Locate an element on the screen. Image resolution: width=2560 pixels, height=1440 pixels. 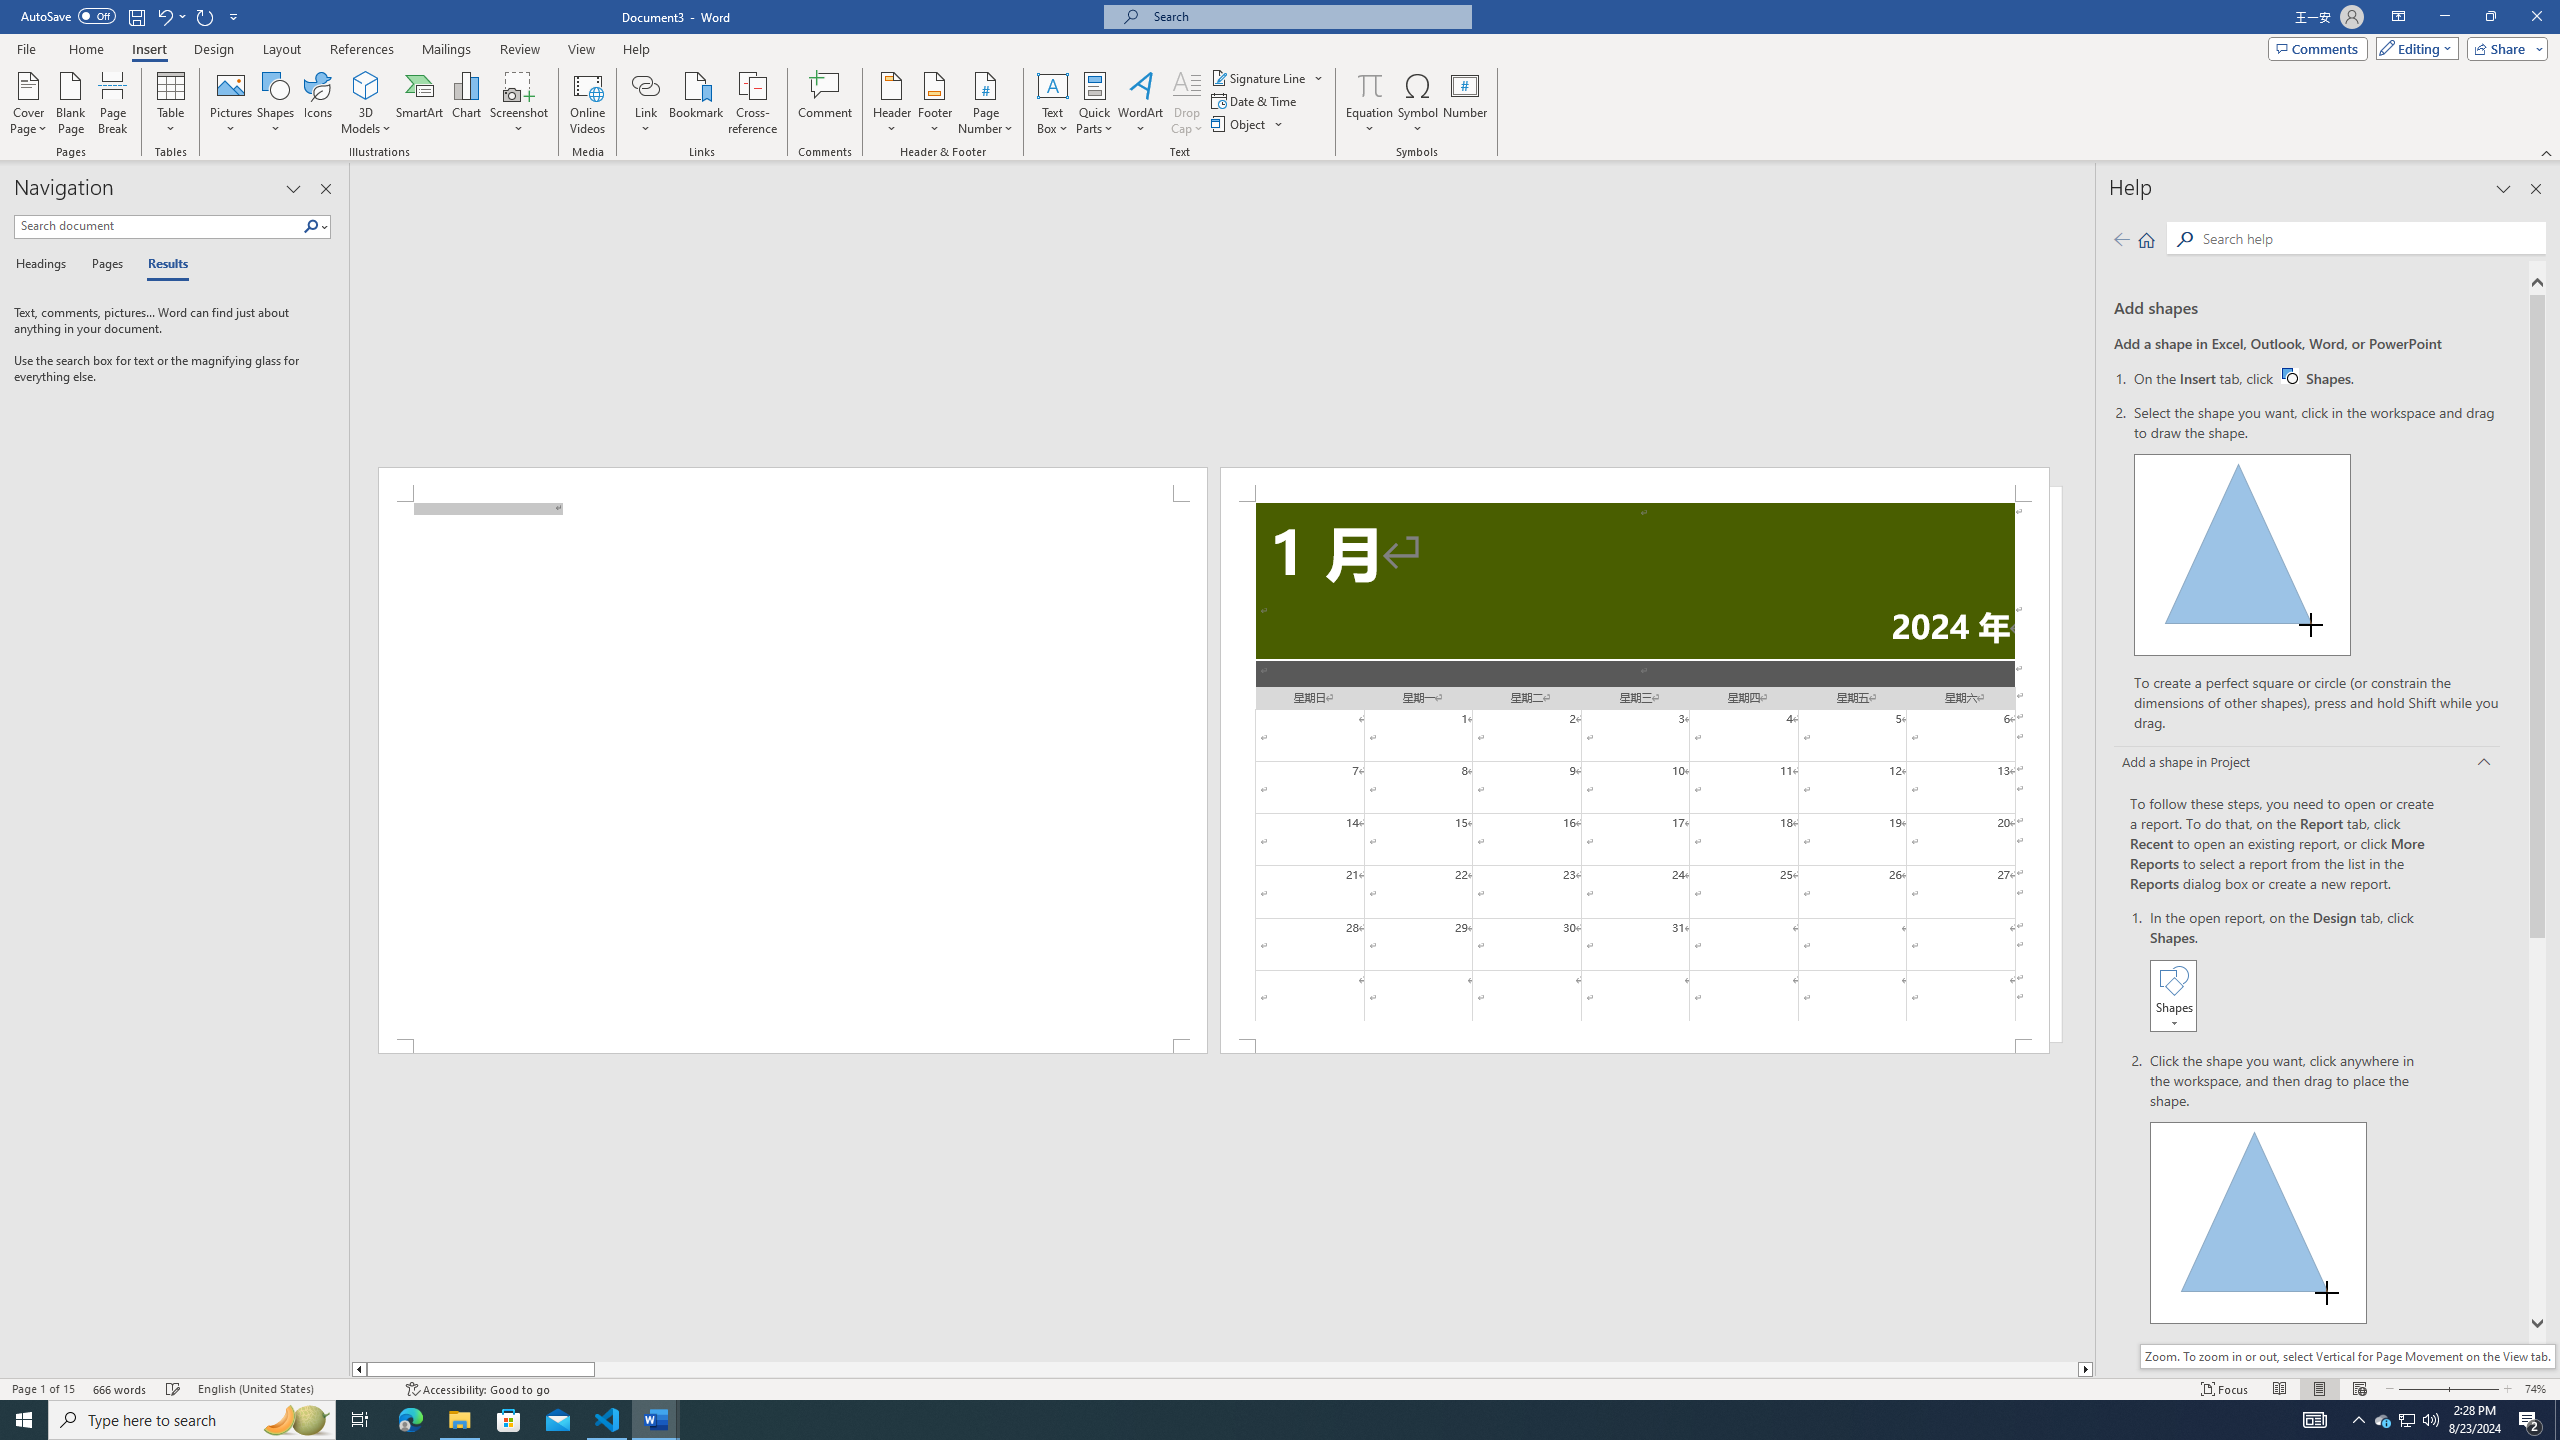
Object... is located at coordinates (1240, 124).